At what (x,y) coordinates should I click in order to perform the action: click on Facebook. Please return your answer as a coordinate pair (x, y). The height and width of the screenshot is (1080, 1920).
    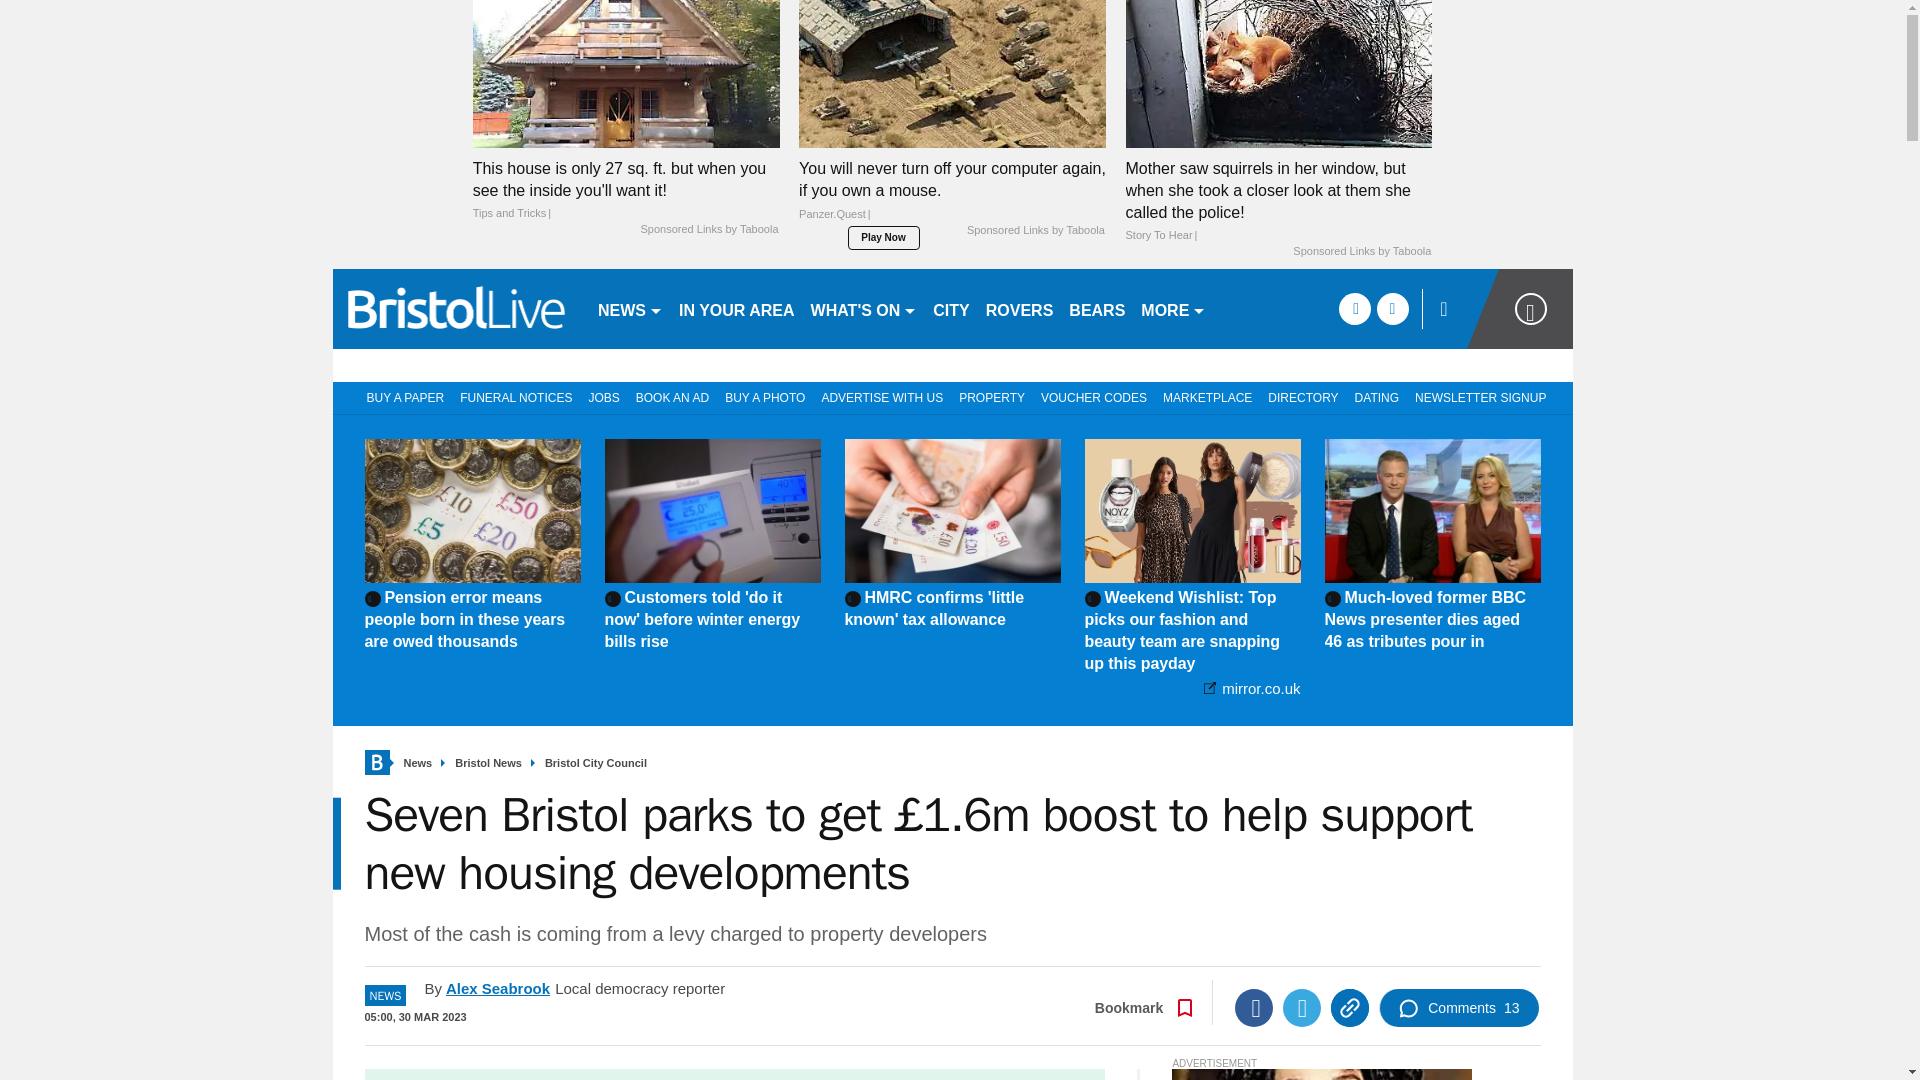
    Looking at the image, I should click on (1253, 1008).